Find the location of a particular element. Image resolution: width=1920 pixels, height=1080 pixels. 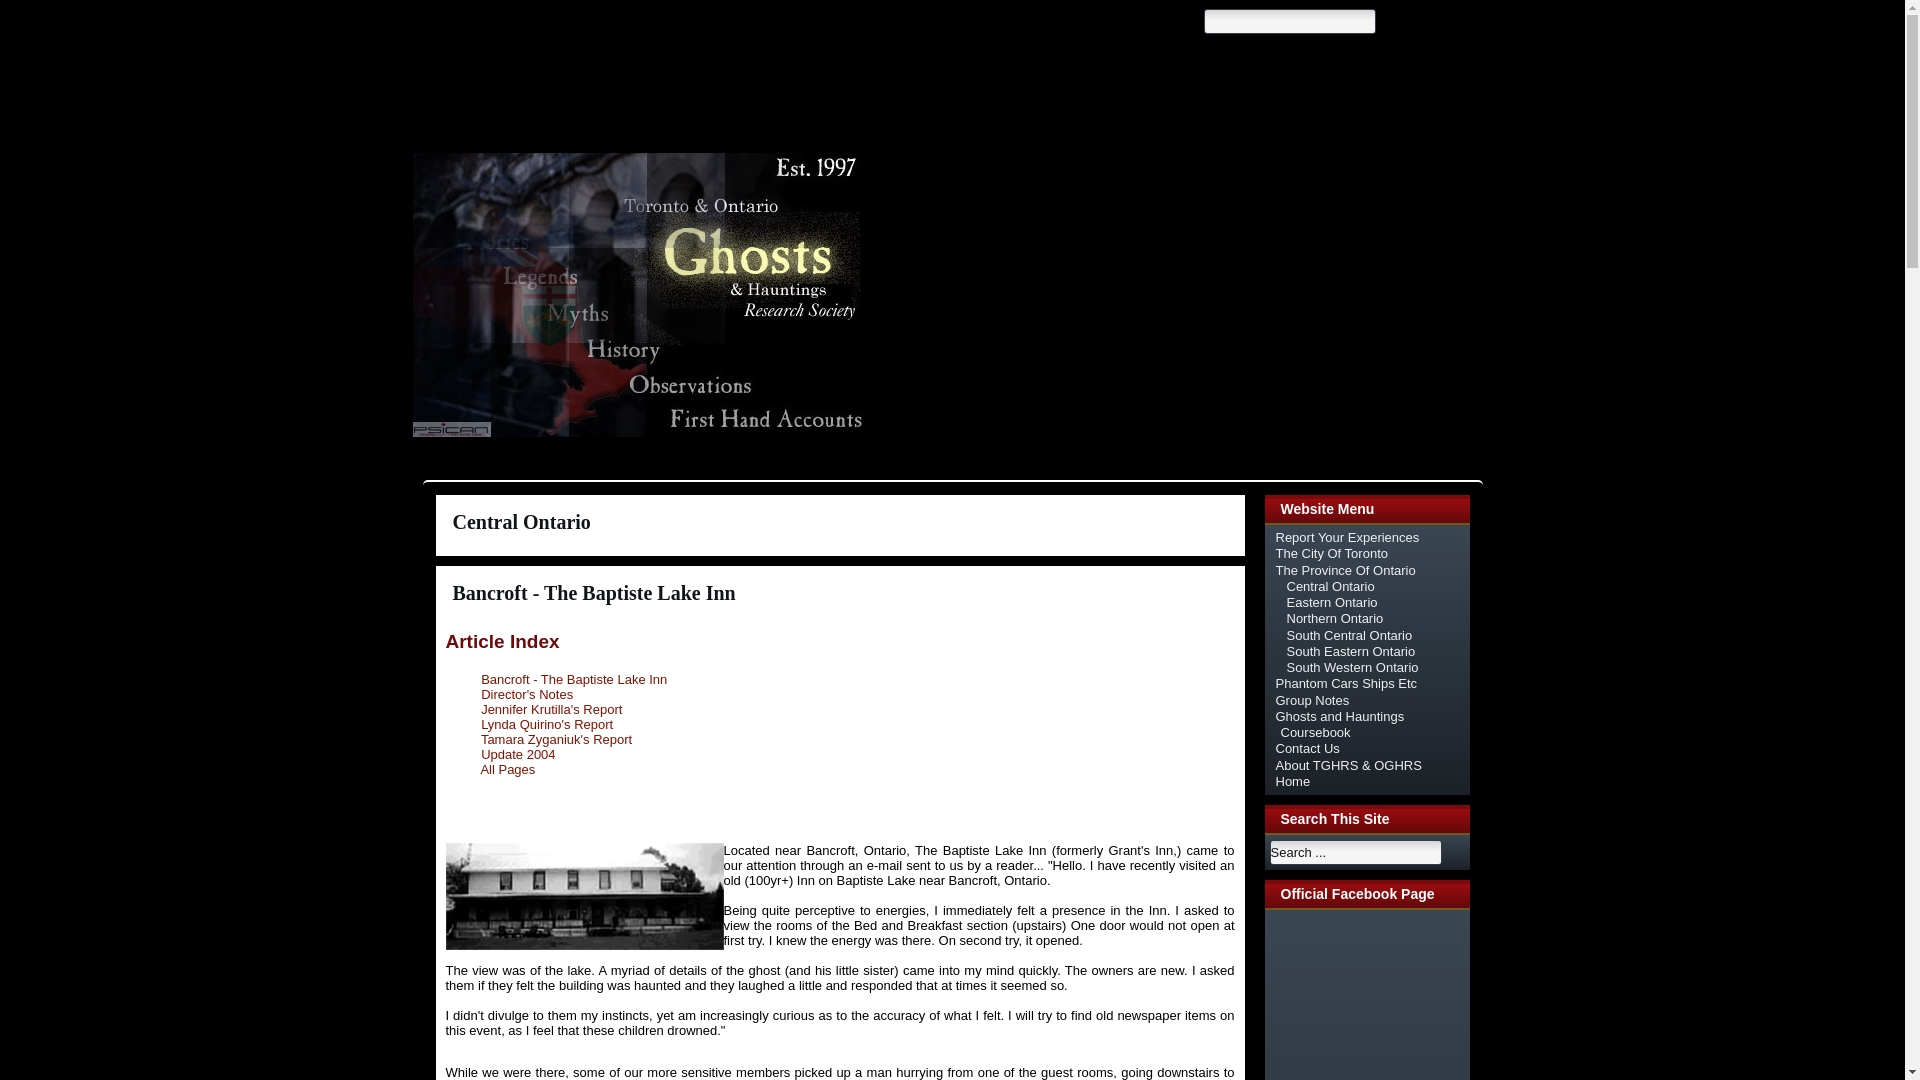

The City Of Toronto is located at coordinates (1332, 553).